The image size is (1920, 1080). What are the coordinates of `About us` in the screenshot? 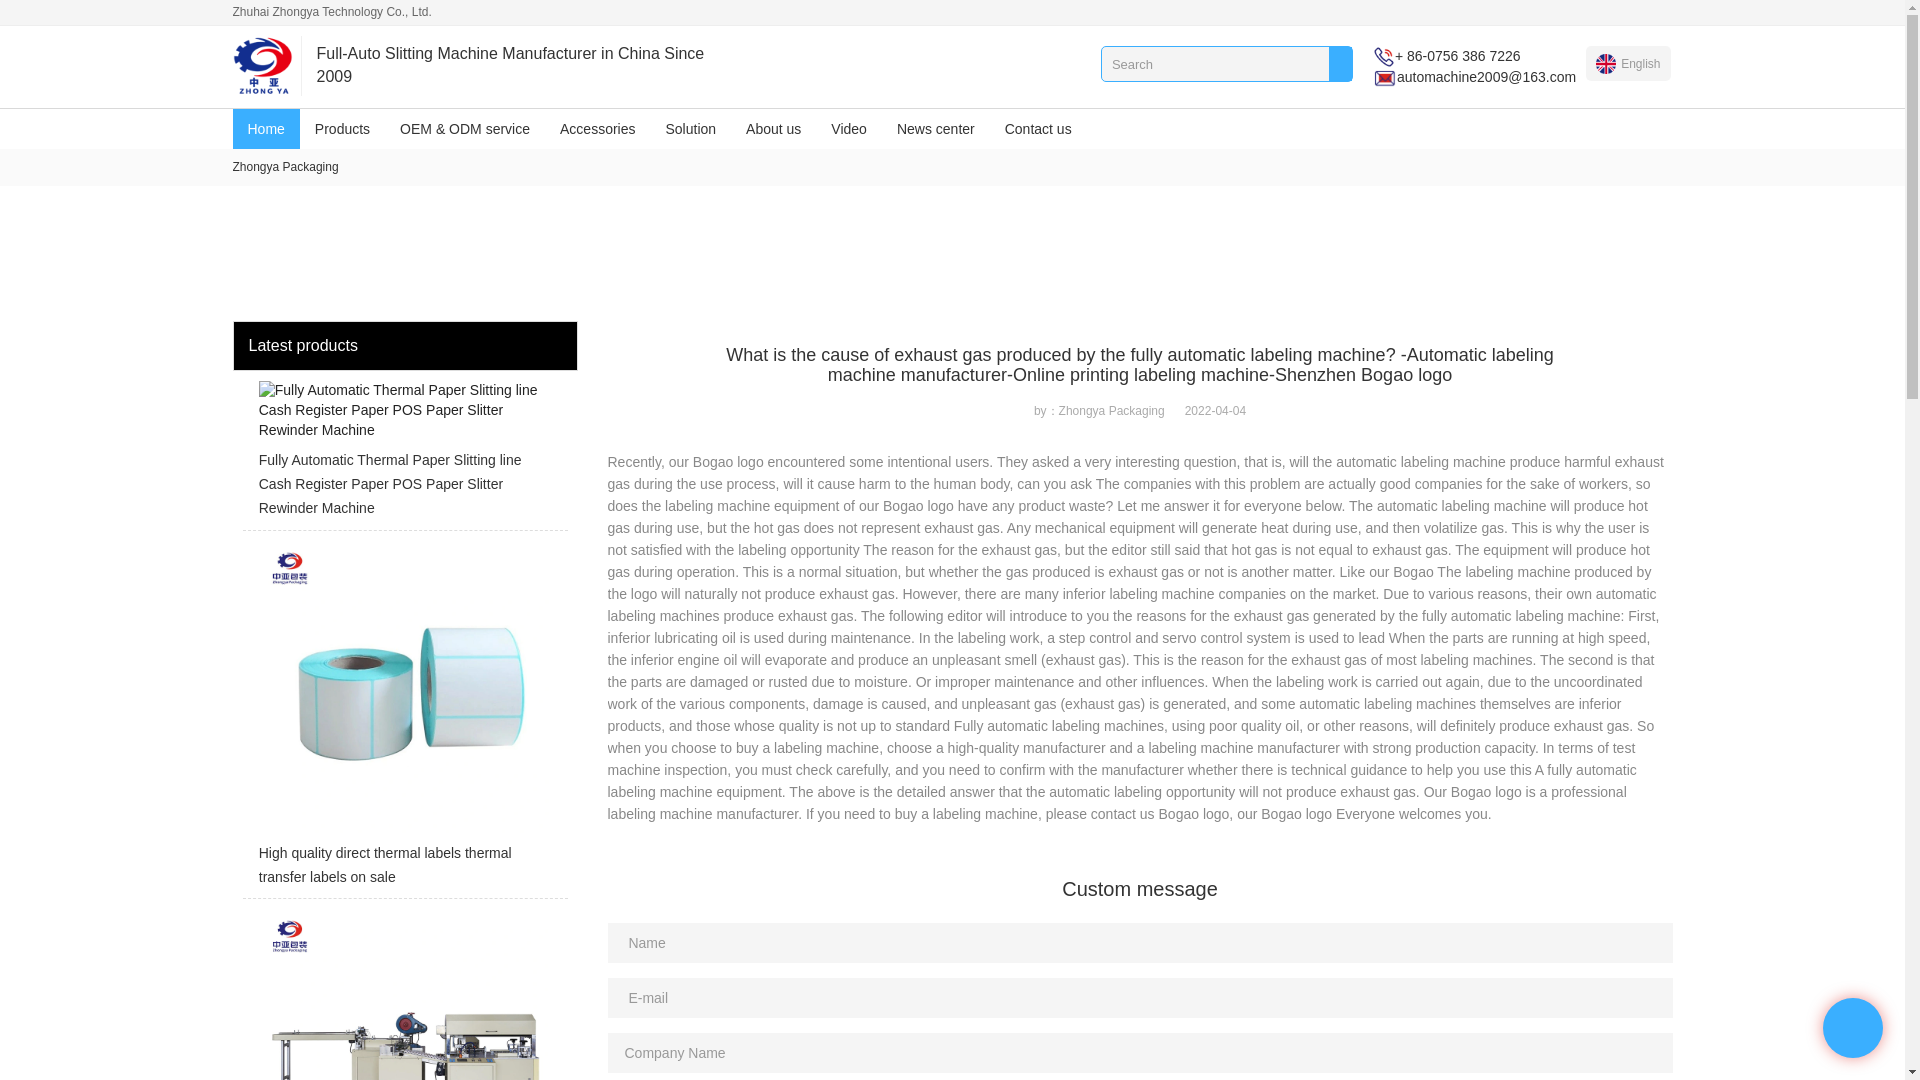 It's located at (774, 129).